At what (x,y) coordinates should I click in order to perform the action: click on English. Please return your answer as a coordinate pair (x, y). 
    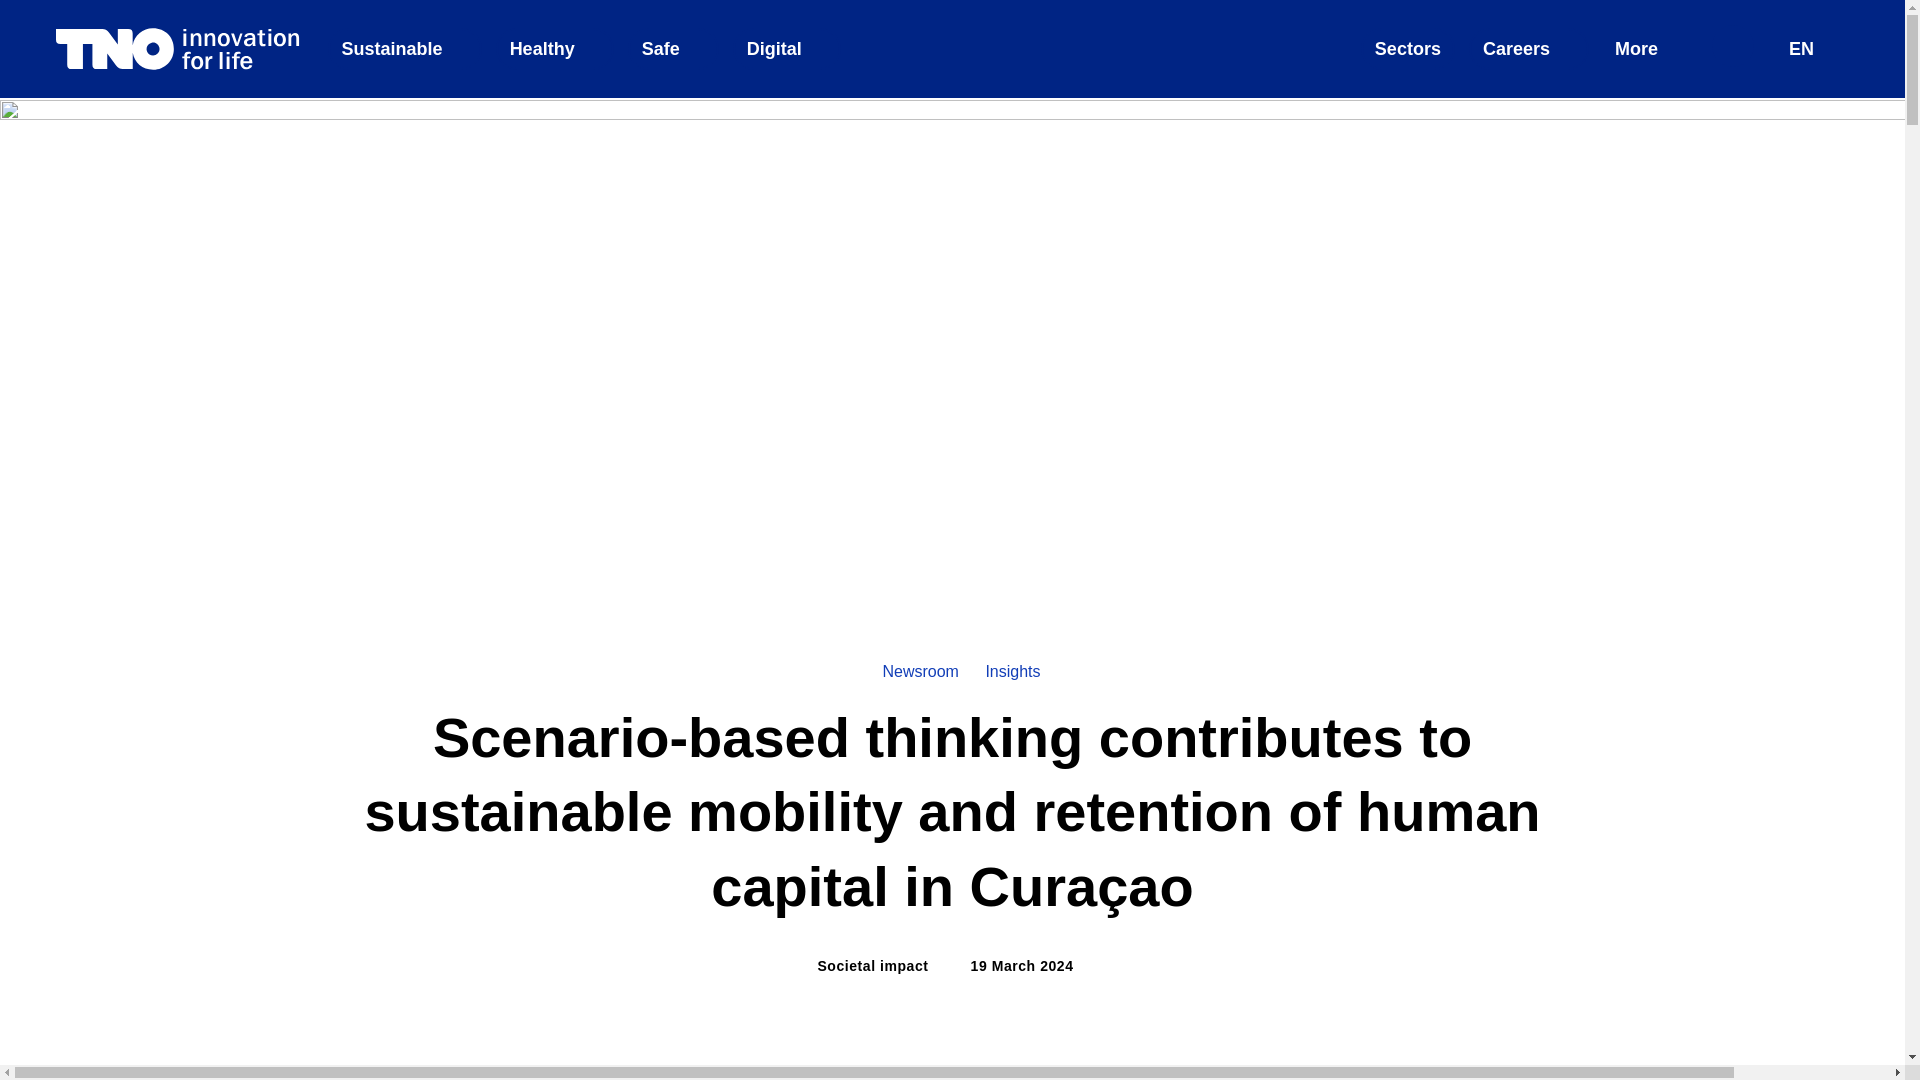
    Looking at the image, I should click on (1811, 49).